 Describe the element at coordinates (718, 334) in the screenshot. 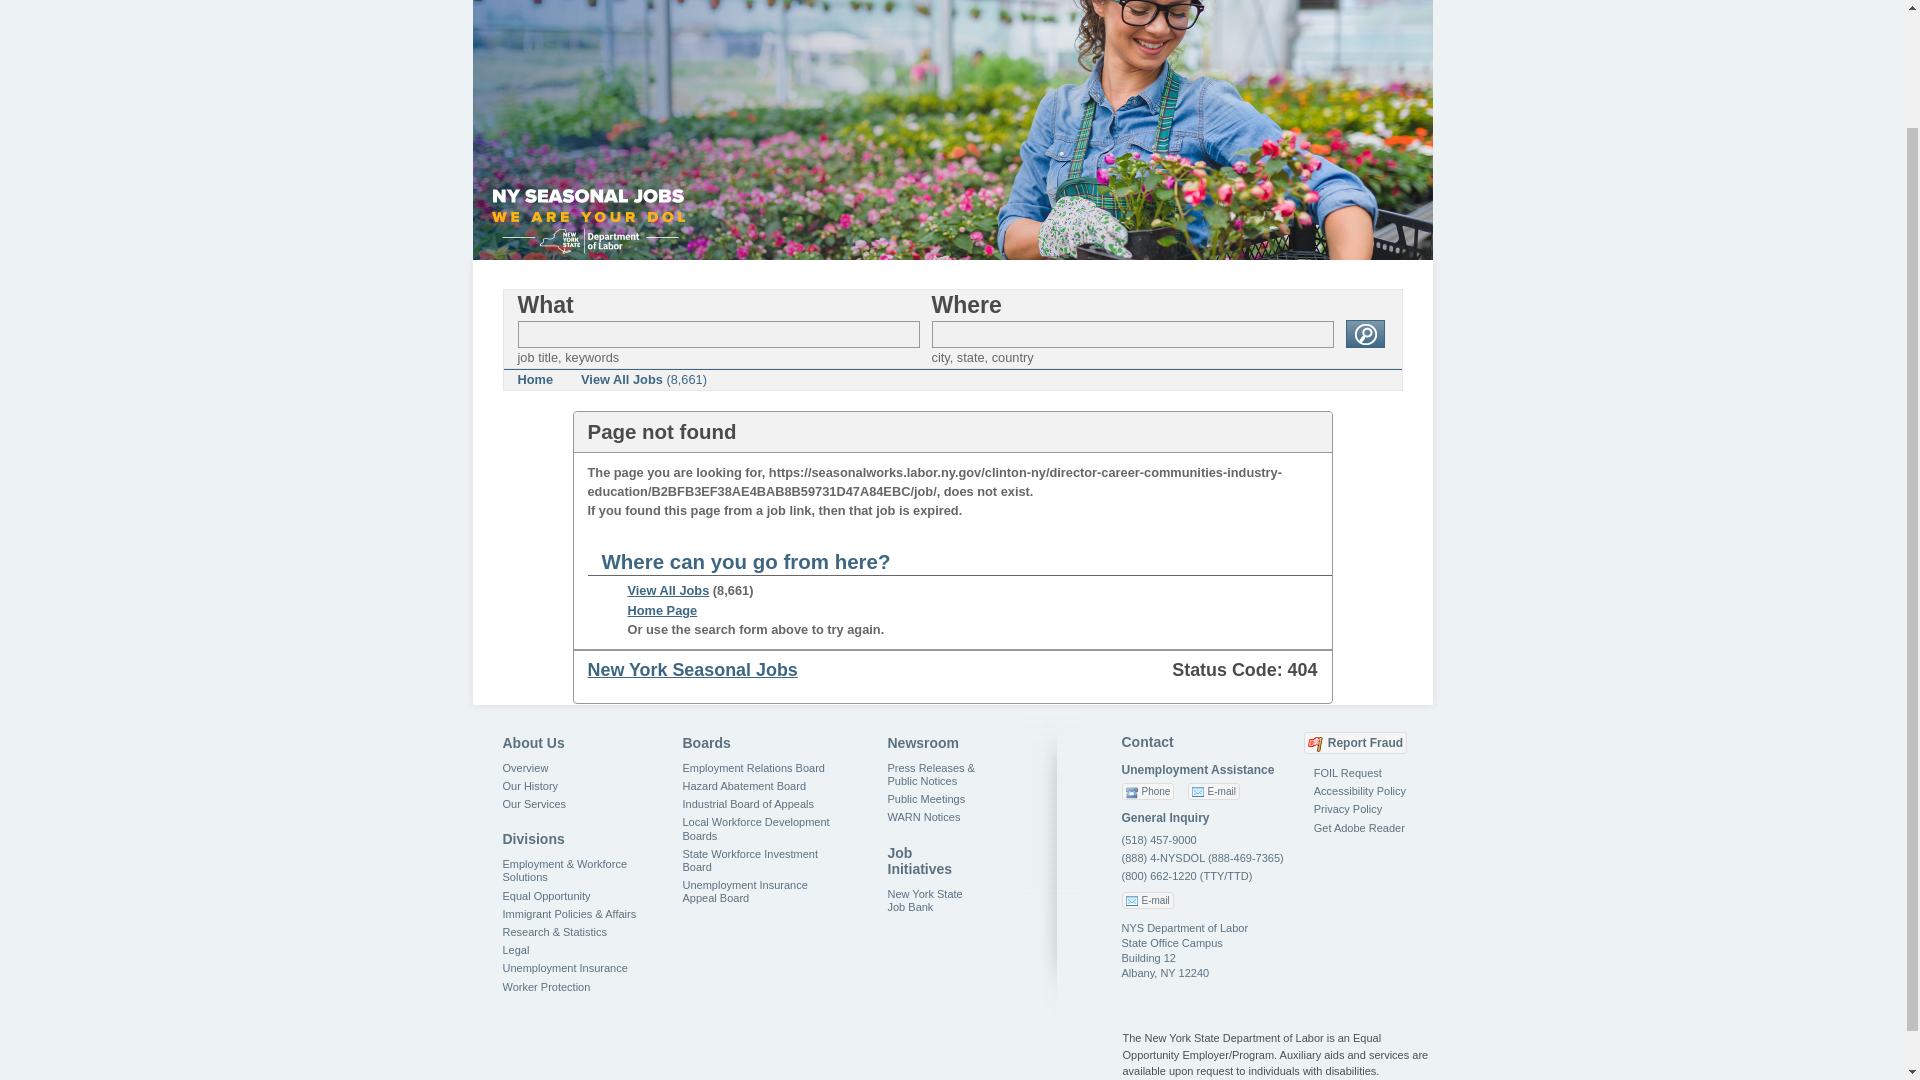

I see `Search Phrase` at that location.